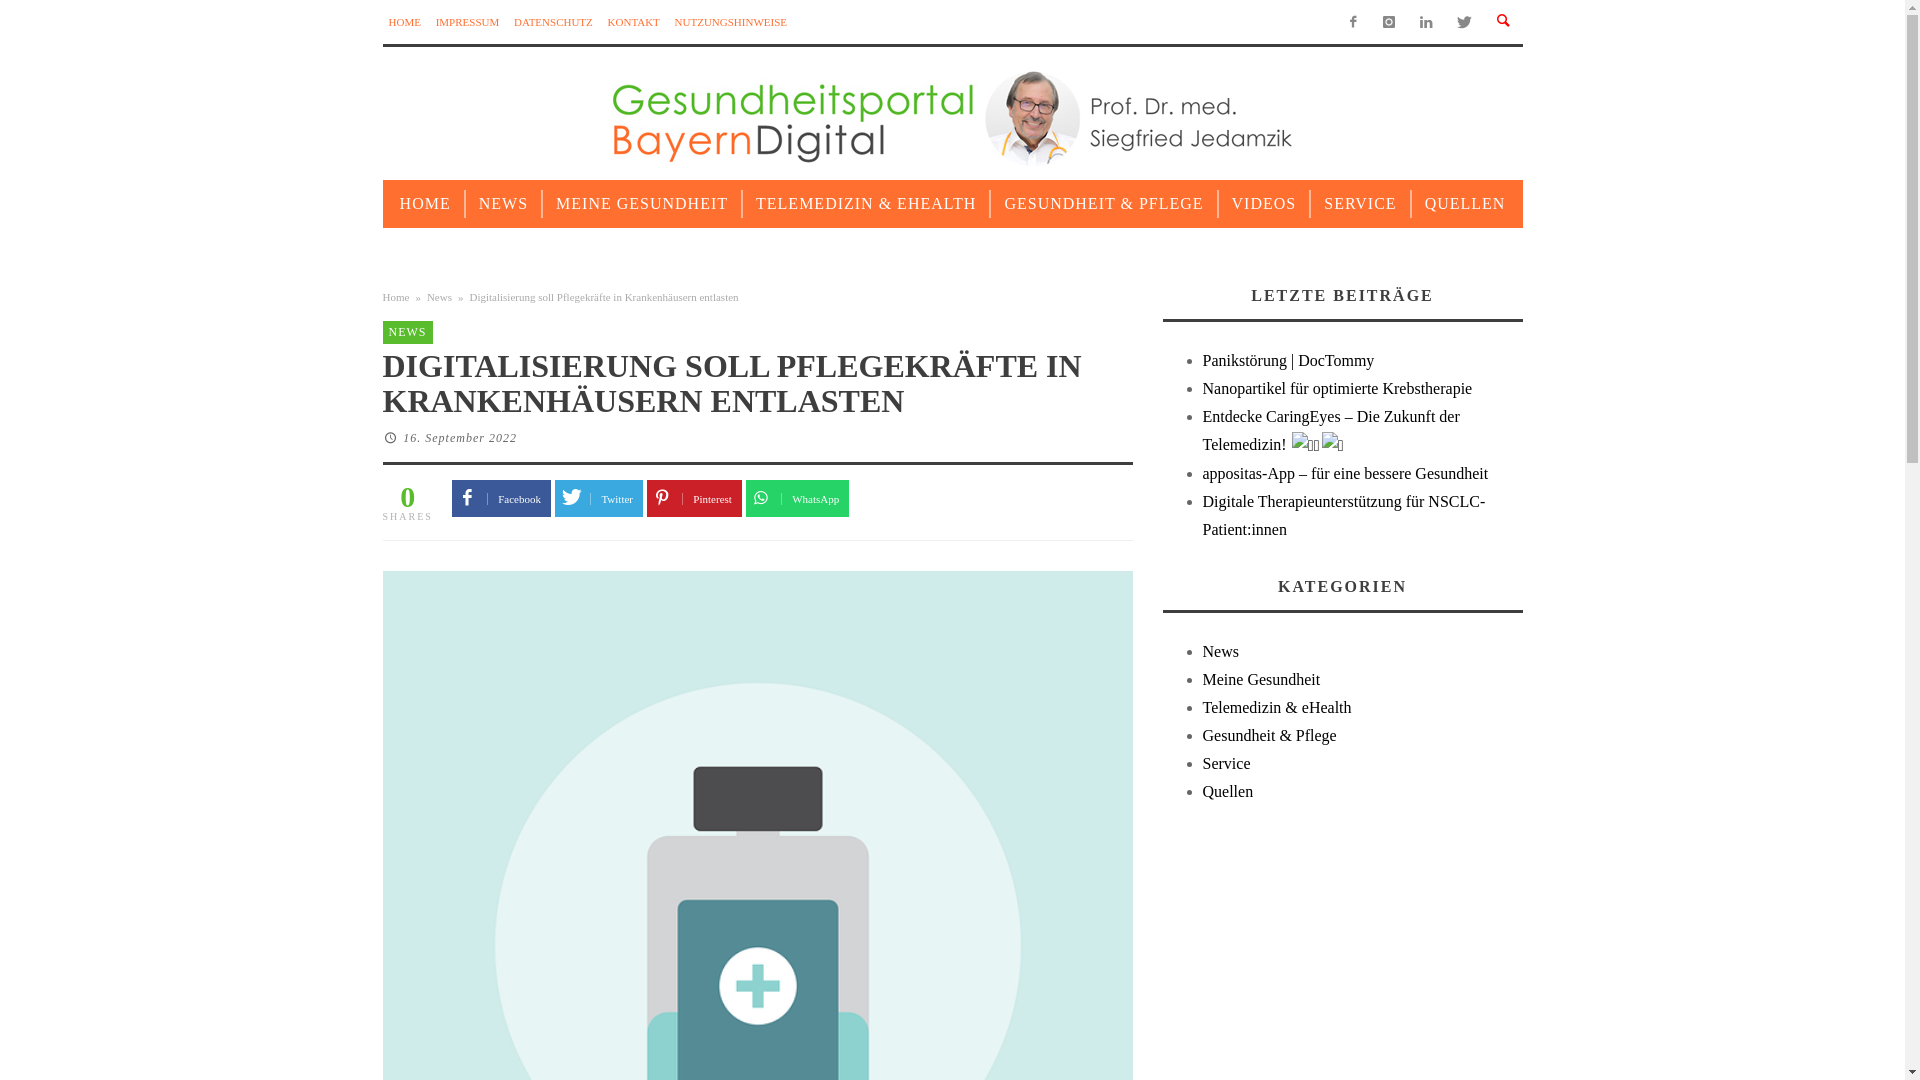  Describe the element at coordinates (694, 498) in the screenshot. I see `Pinterest` at that location.